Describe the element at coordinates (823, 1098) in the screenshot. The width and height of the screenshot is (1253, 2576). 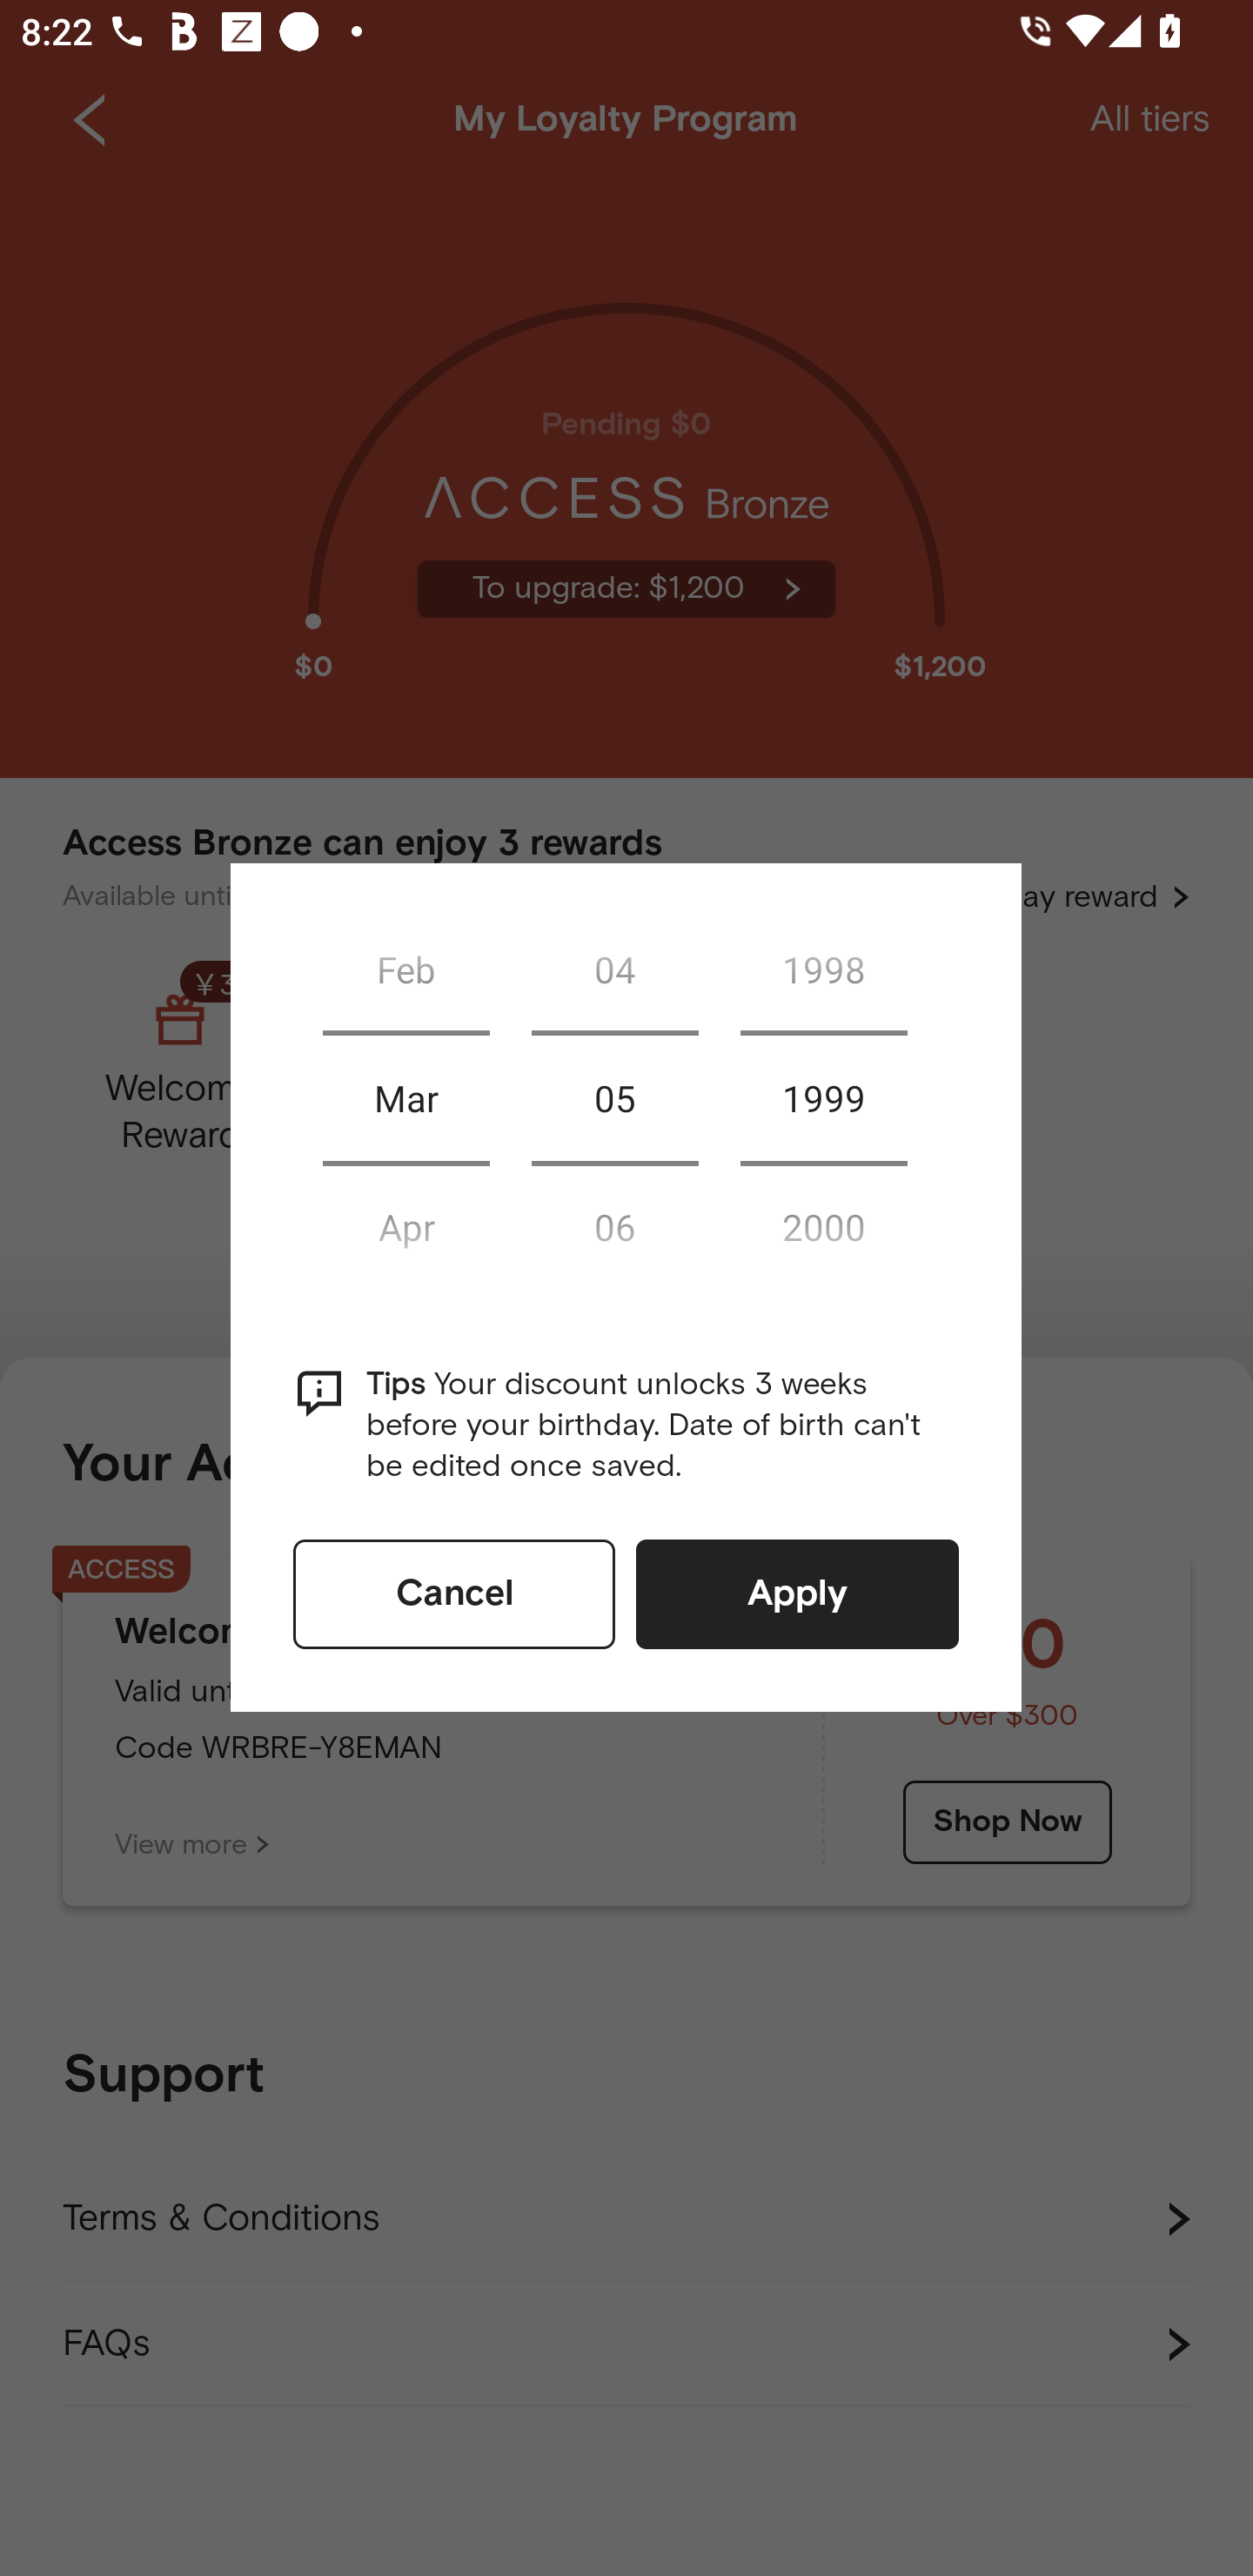
I see `1999` at that location.